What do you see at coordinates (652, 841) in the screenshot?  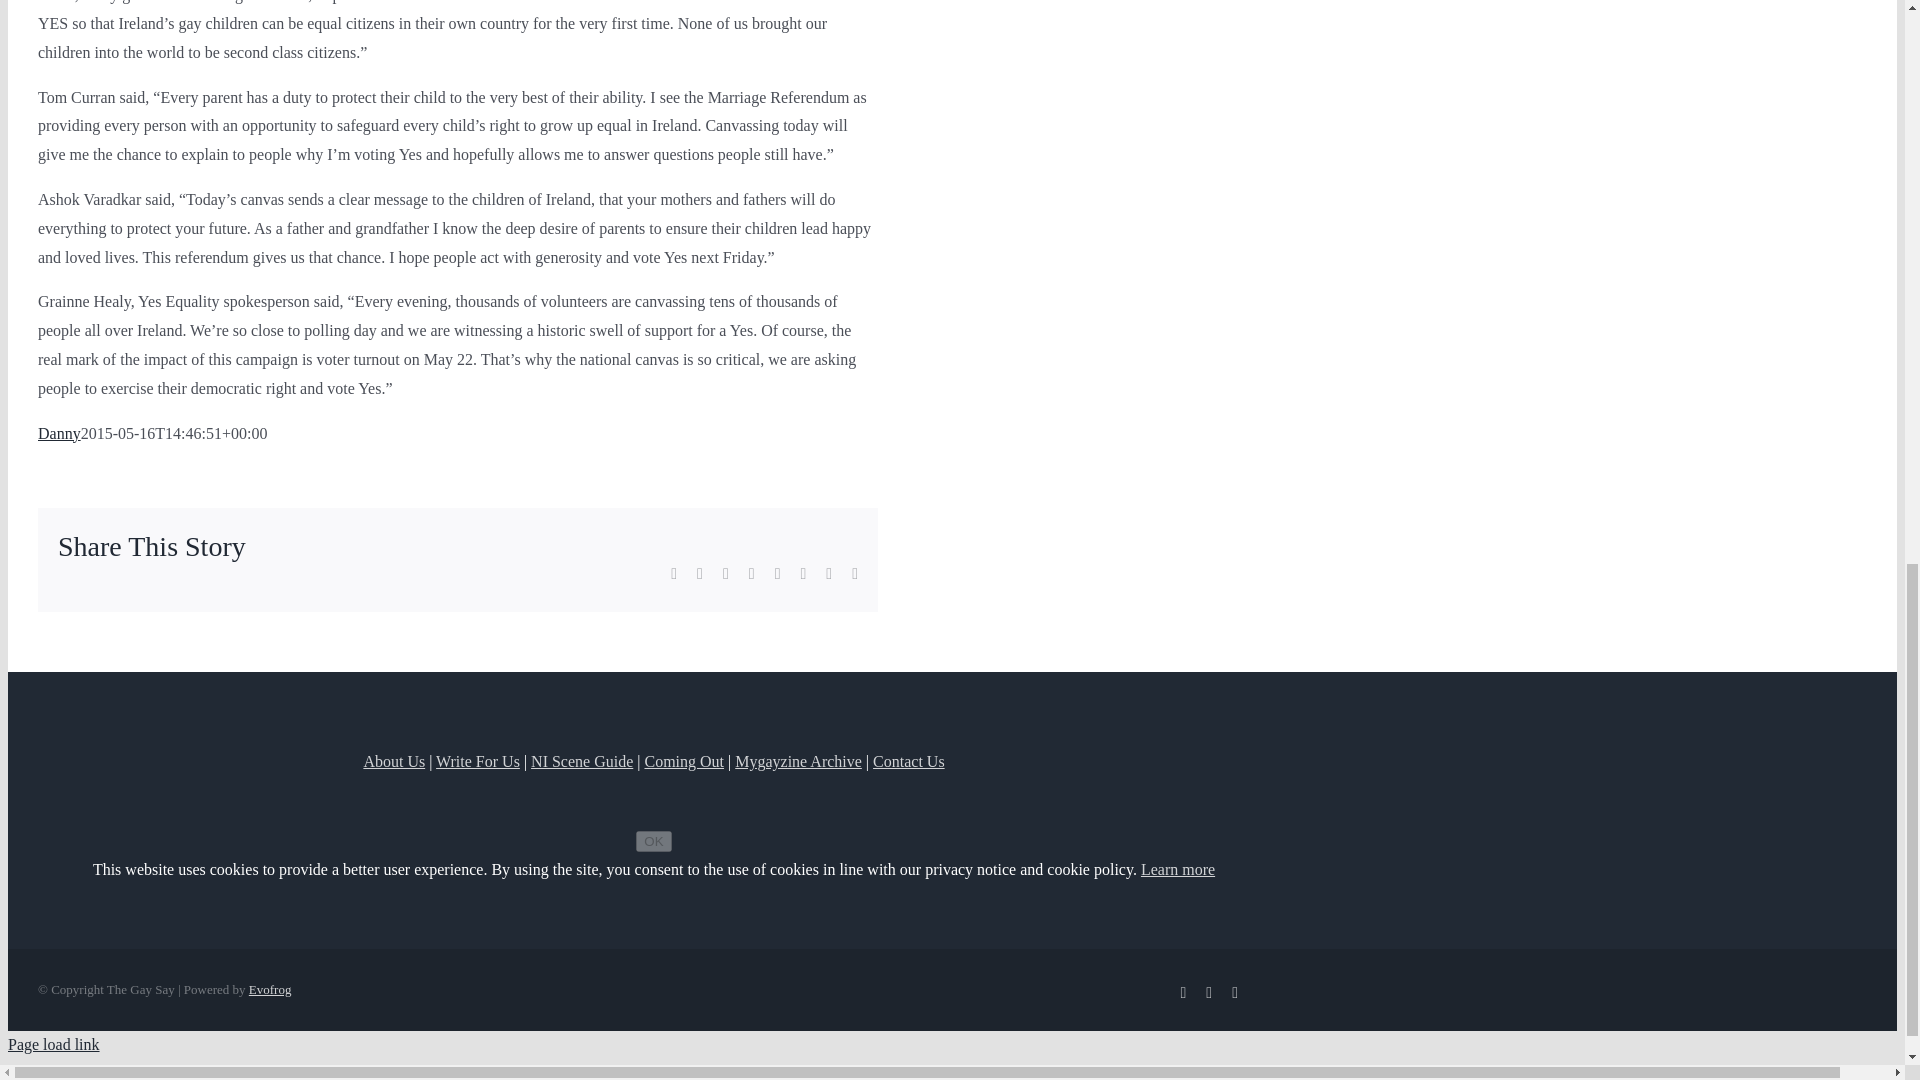 I see `OK` at bounding box center [652, 841].